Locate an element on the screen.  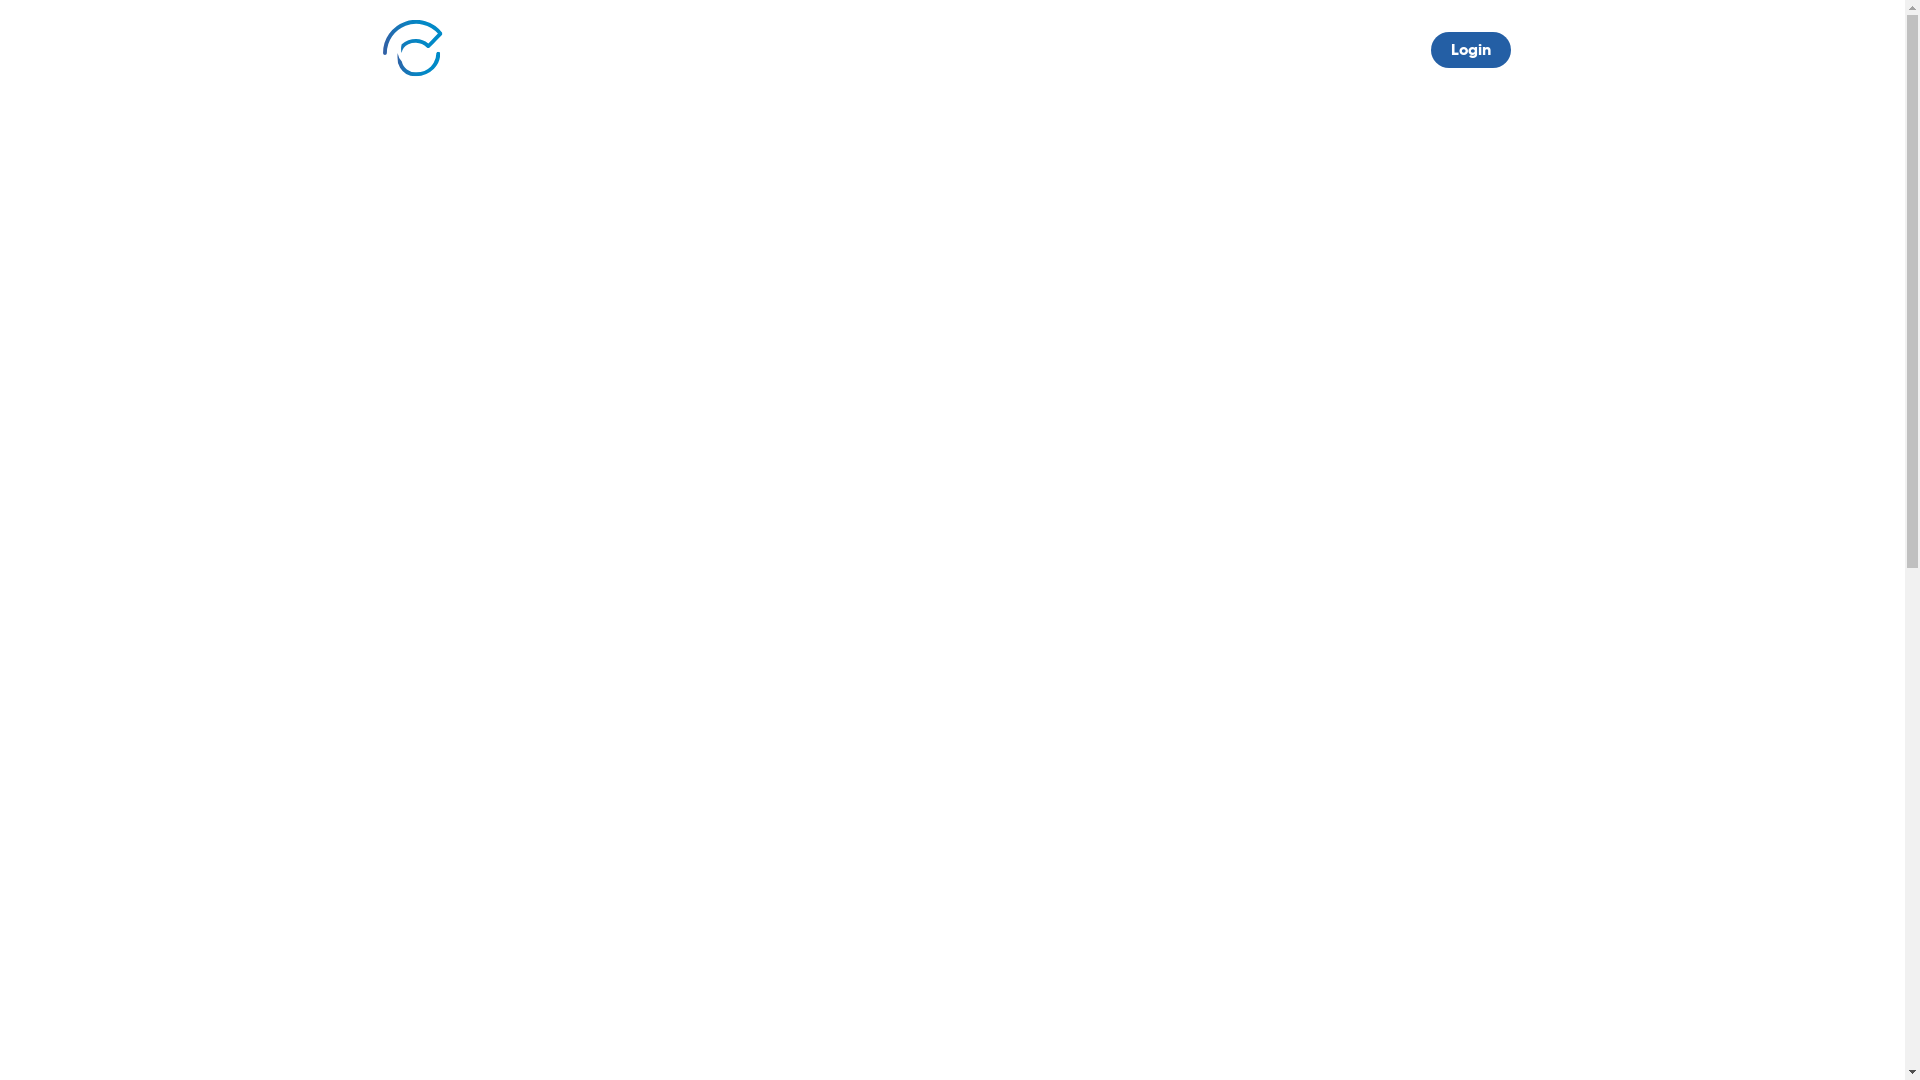
About is located at coordinates (1027, 56).